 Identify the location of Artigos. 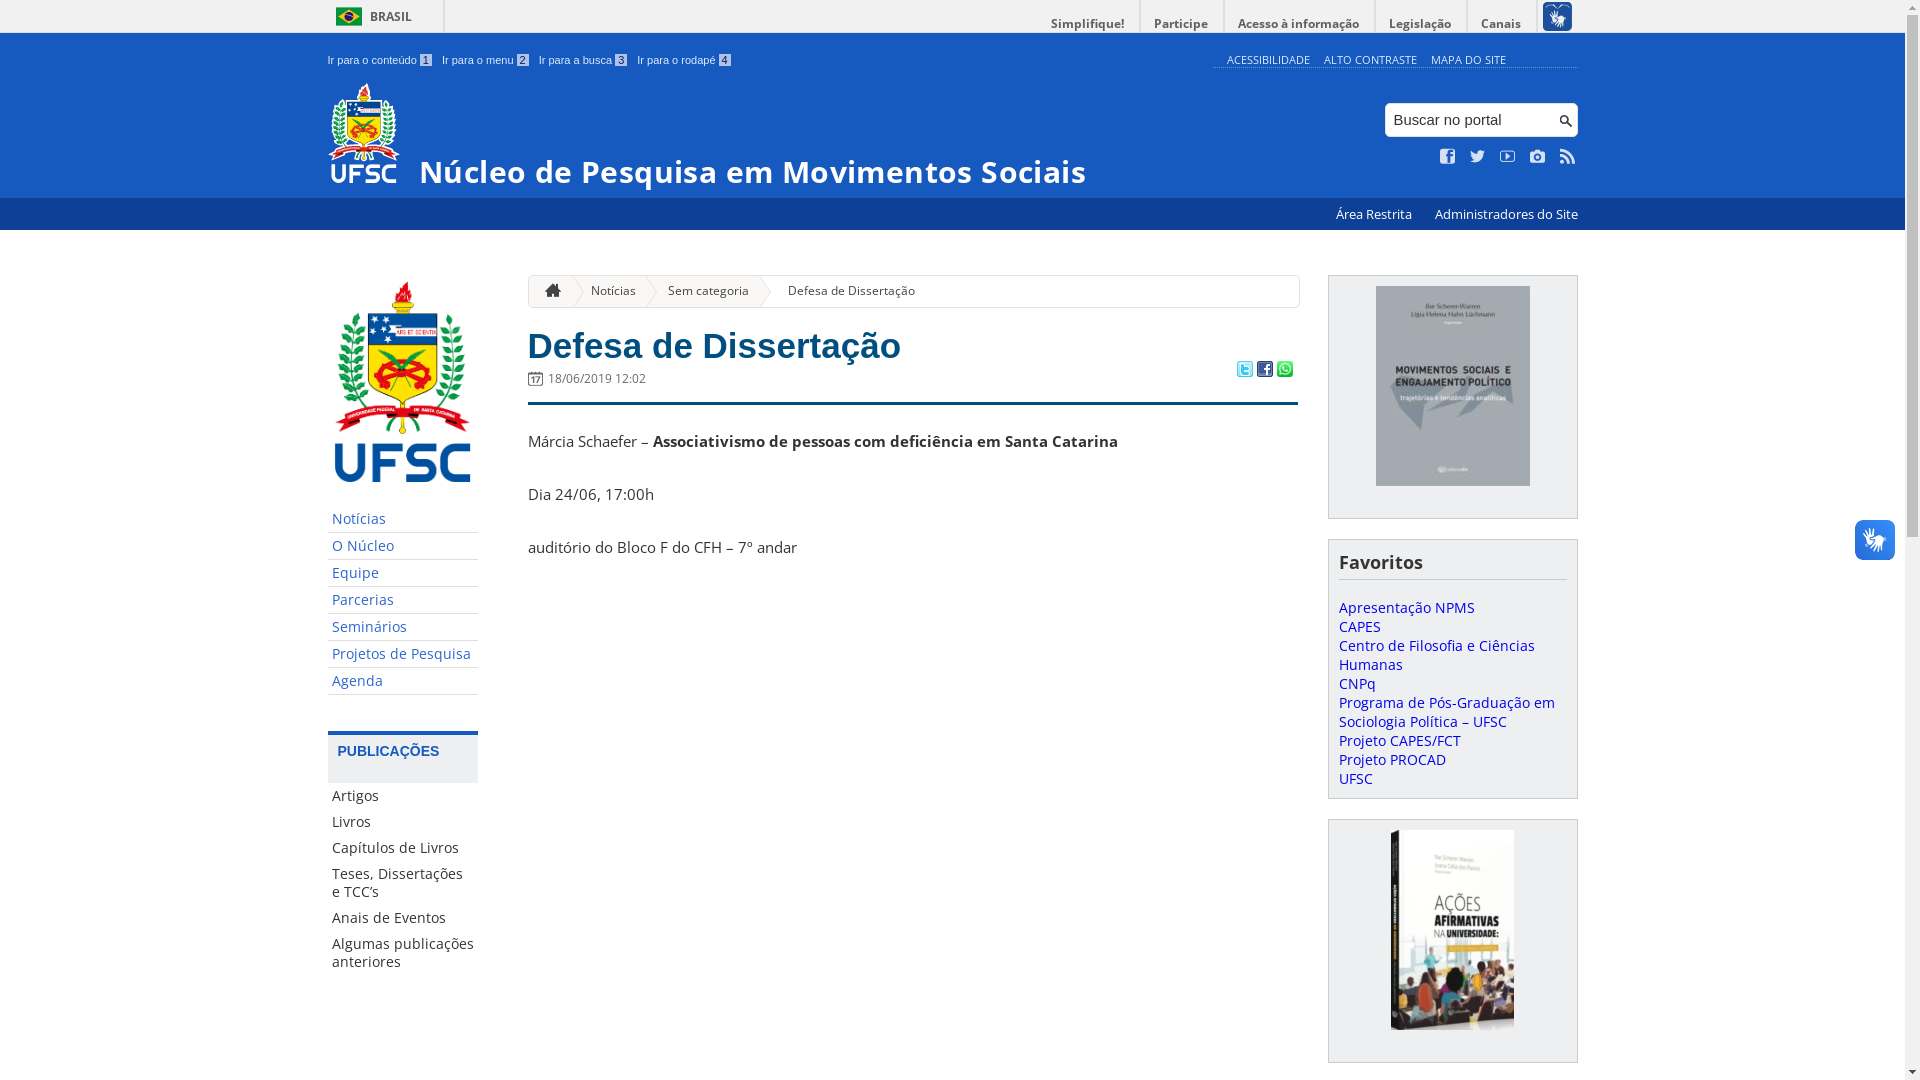
(403, 796).